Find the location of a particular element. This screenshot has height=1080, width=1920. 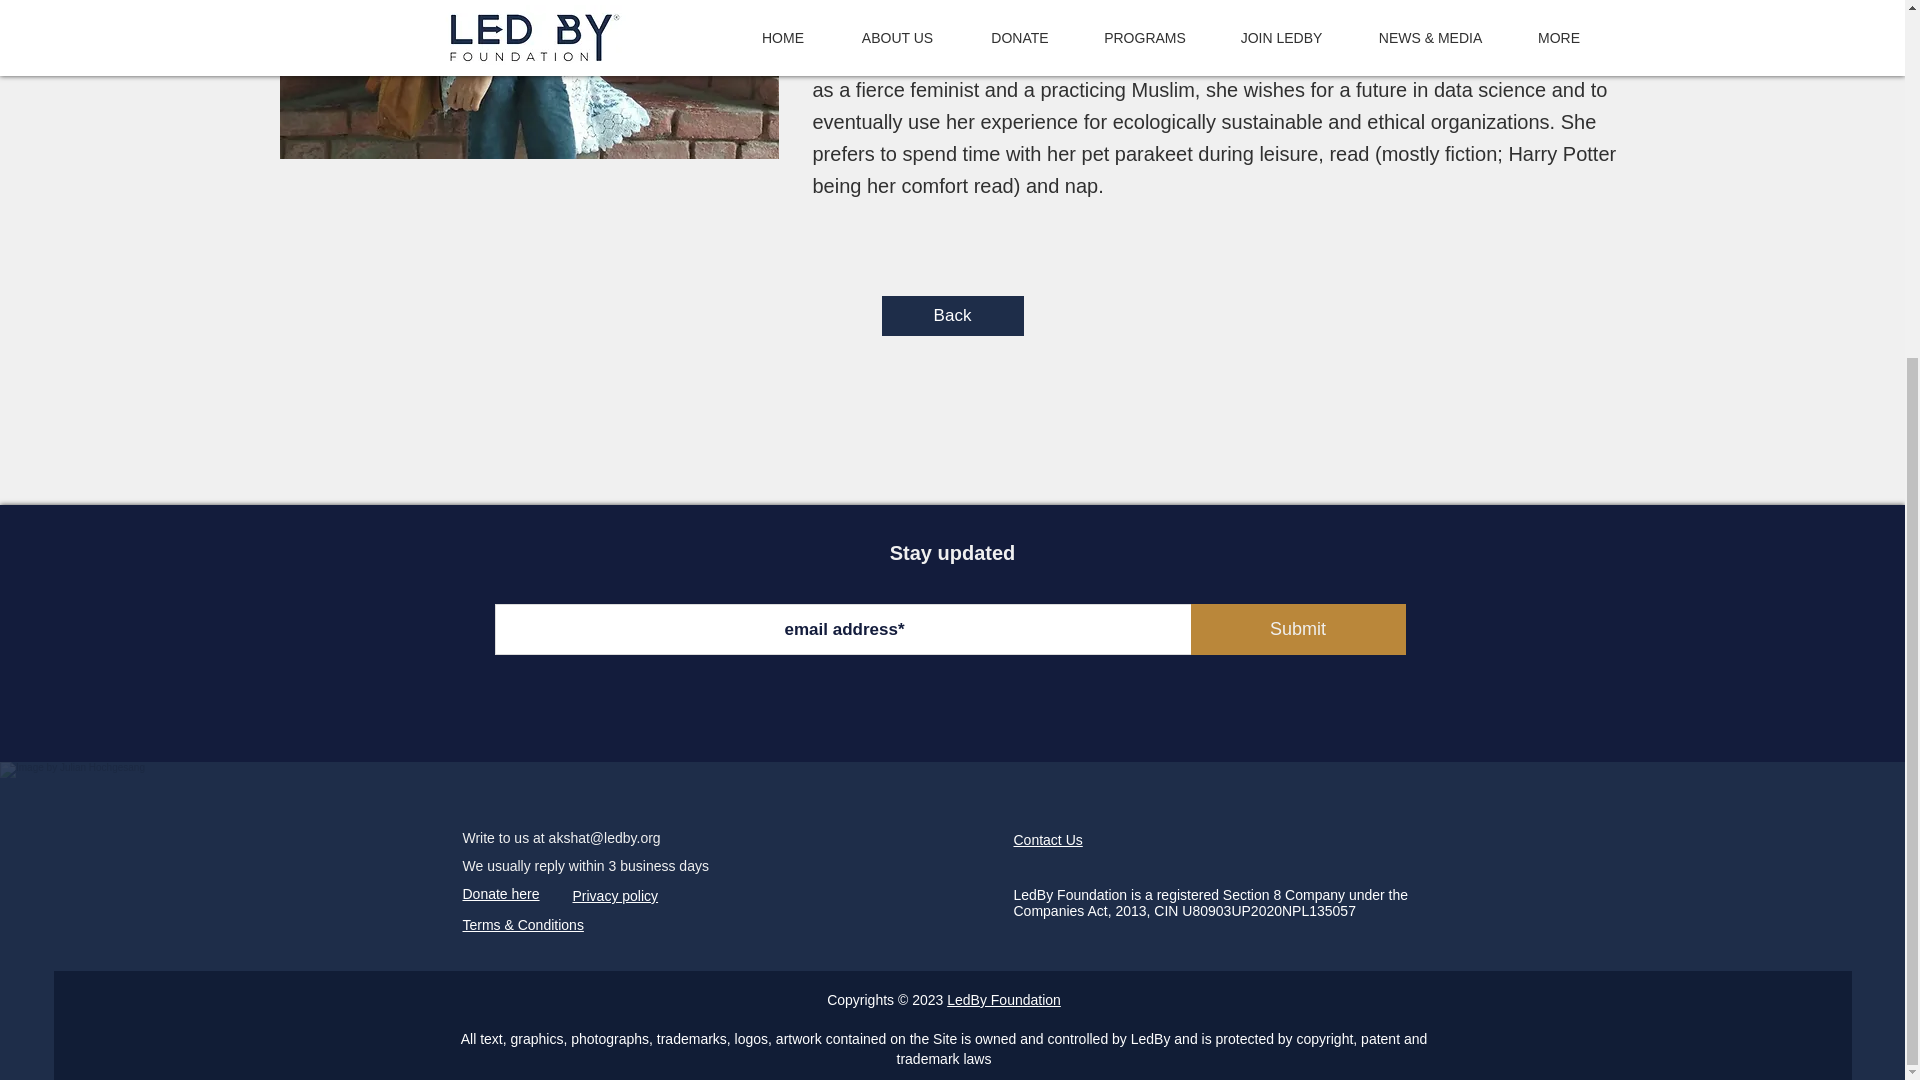

LedBy Foundation is located at coordinates (1004, 1000).